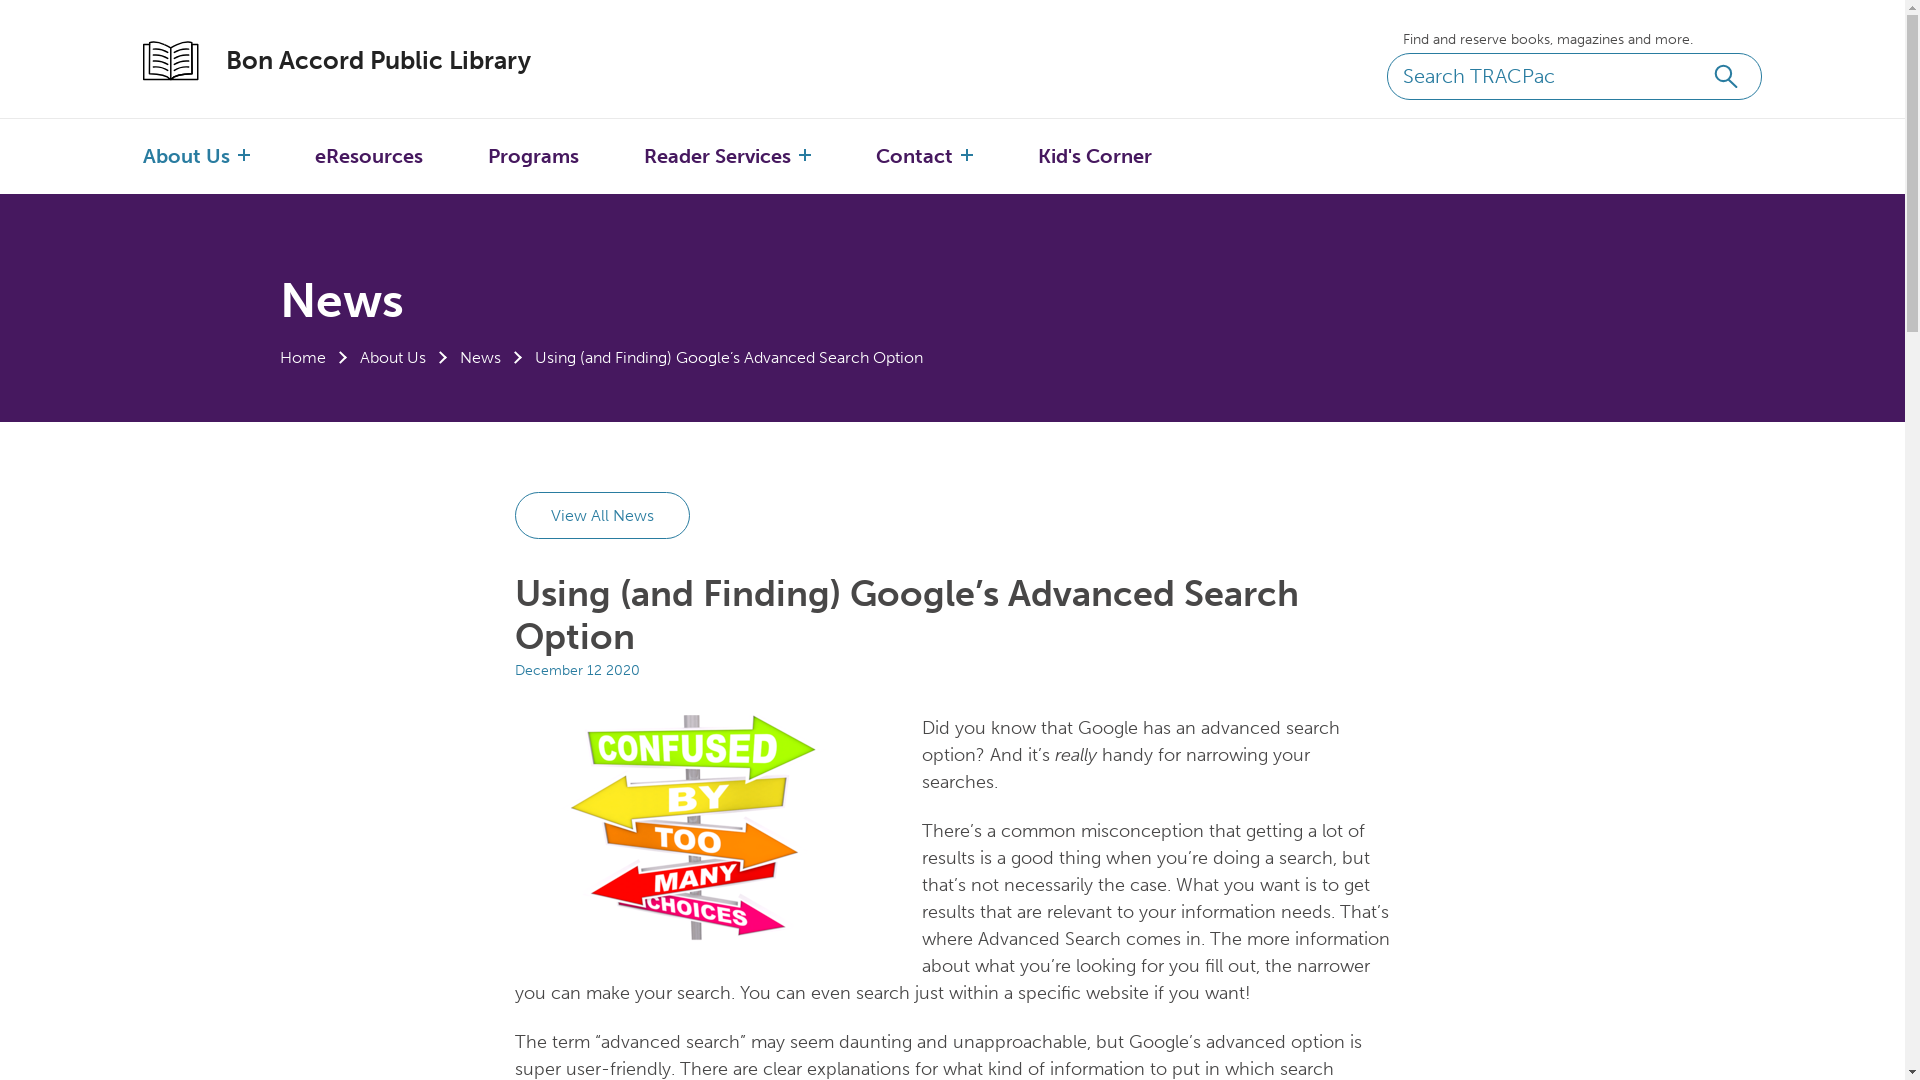 The height and width of the screenshot is (1080, 1920). Describe the element at coordinates (186, 156) in the screenshot. I see `About Us` at that location.